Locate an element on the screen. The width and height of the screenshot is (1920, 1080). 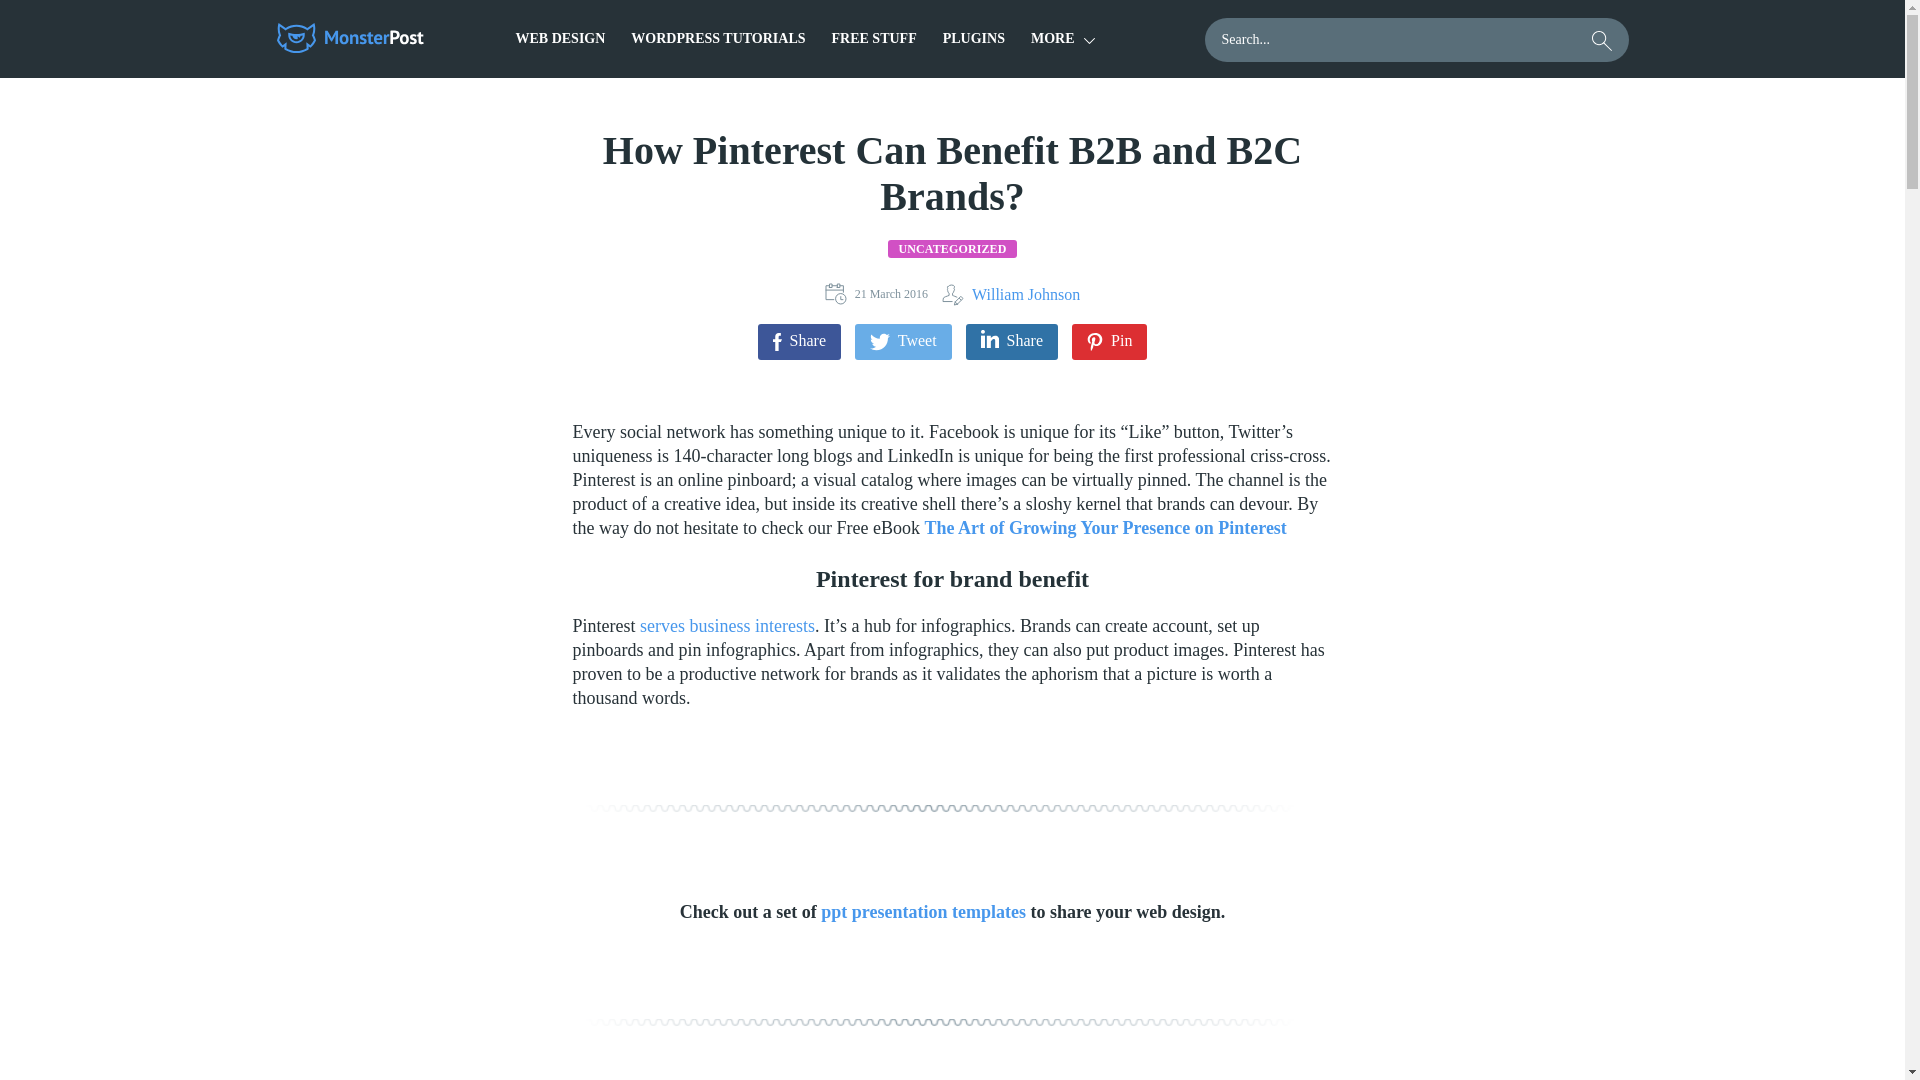
Share is located at coordinates (1011, 342).